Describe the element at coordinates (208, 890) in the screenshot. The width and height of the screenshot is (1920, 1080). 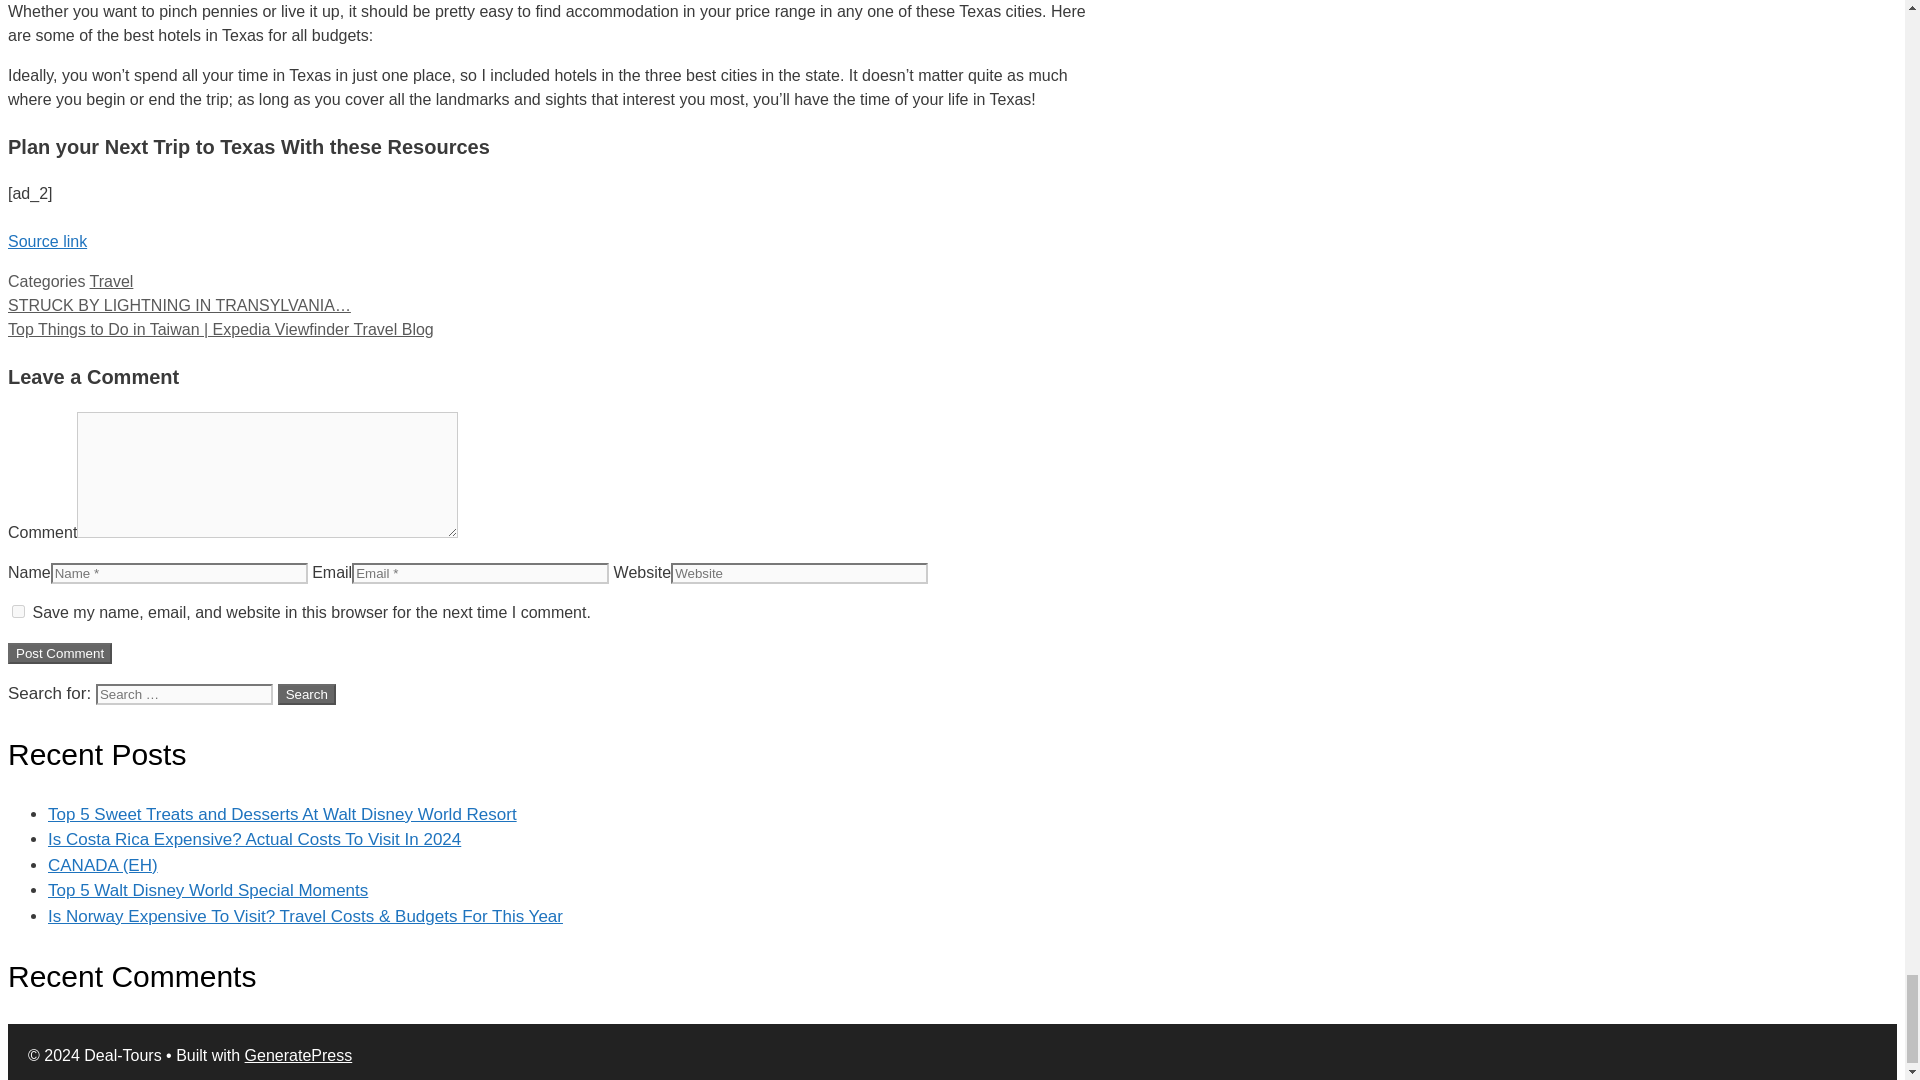
I see `Top 5 Walt Disney World Special Moments` at that location.